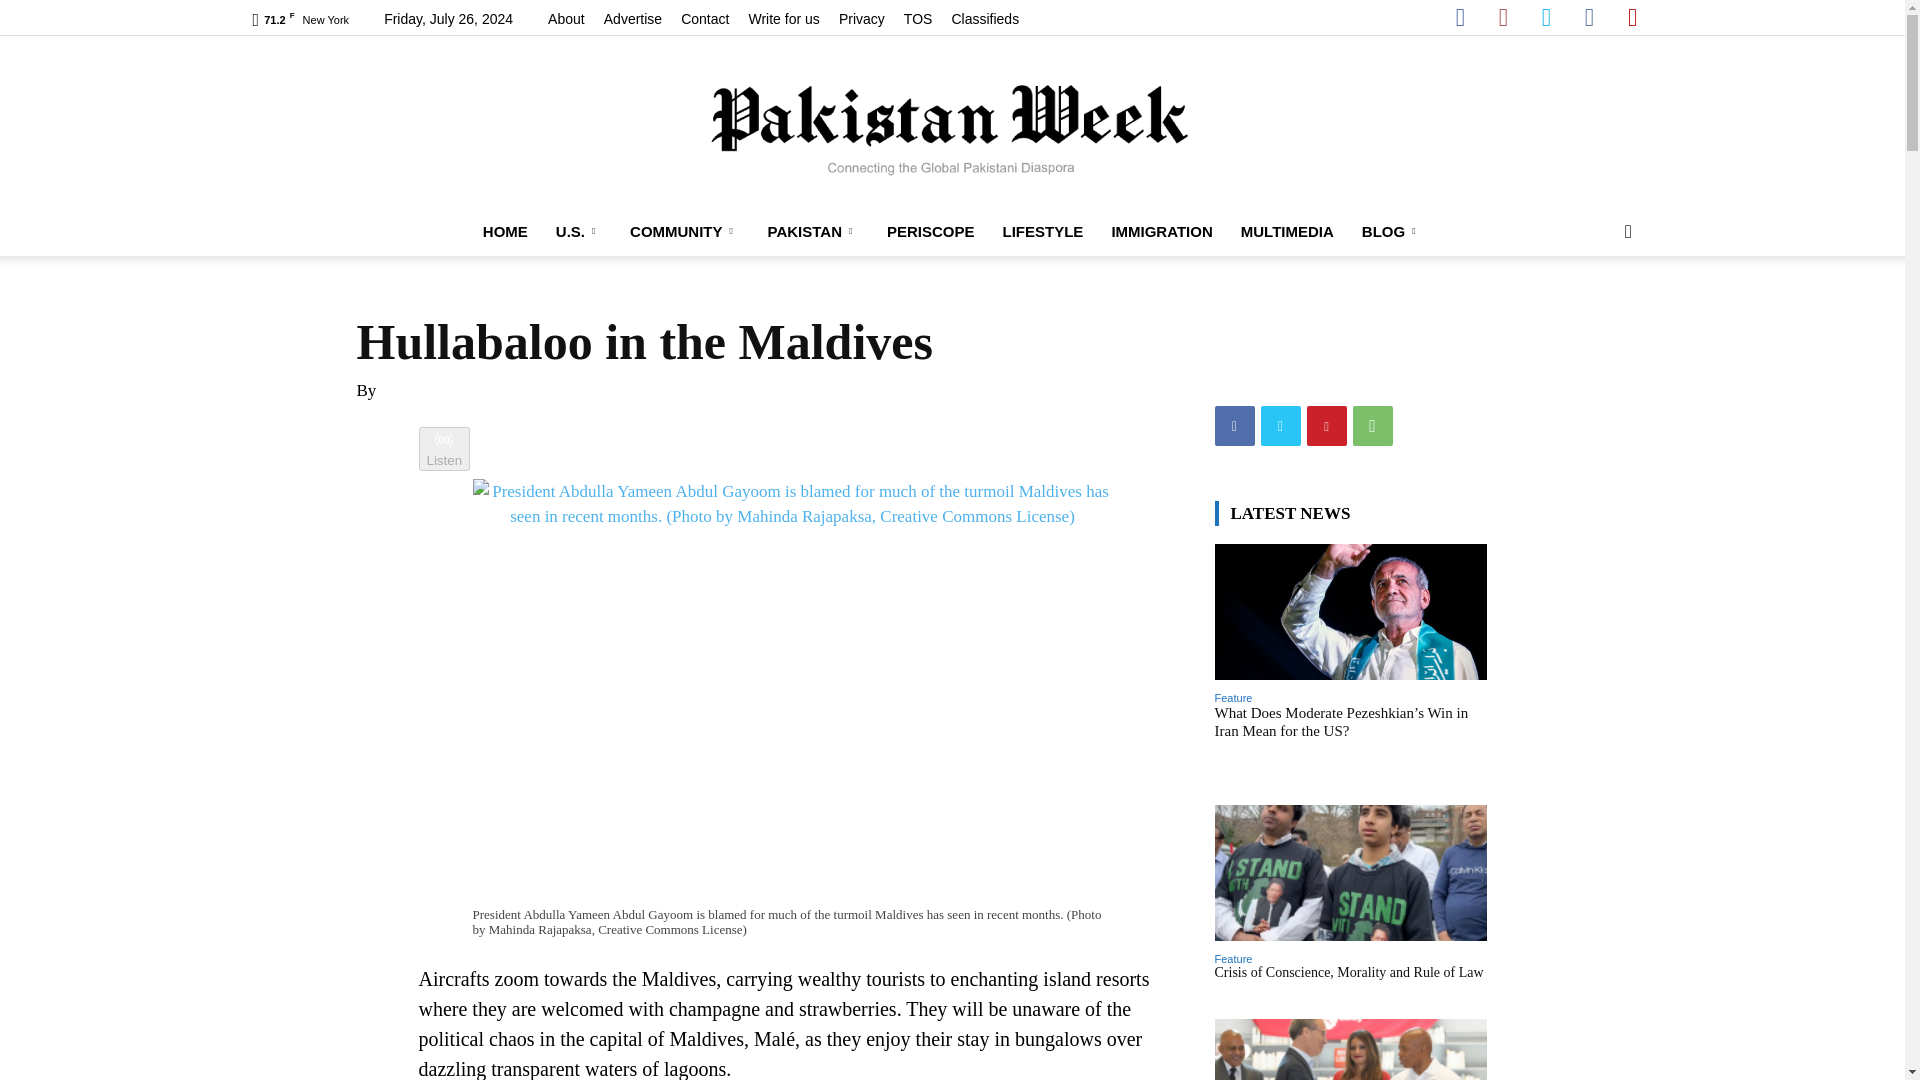  What do you see at coordinates (1546, 20) in the screenshot?
I see `Twitter` at bounding box center [1546, 20].